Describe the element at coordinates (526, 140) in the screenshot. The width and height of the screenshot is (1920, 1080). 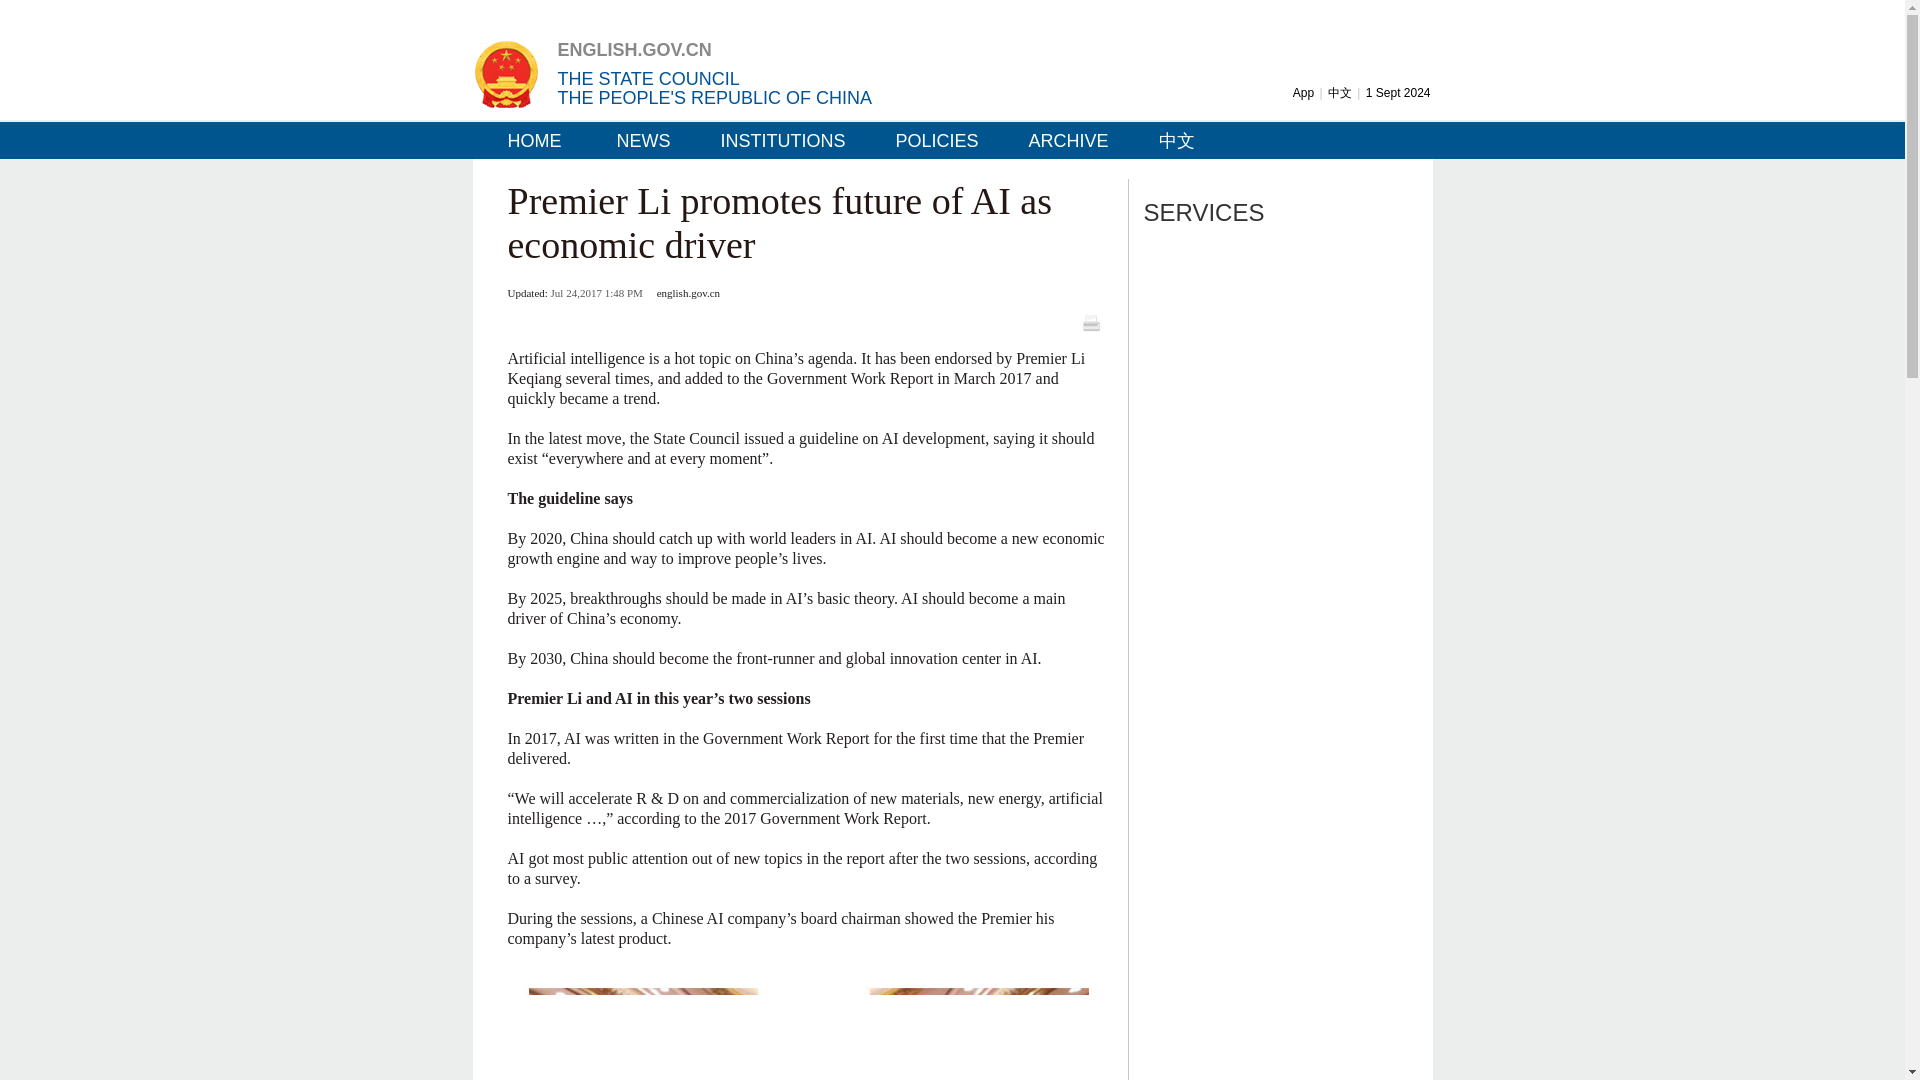
I see `HOME` at that location.